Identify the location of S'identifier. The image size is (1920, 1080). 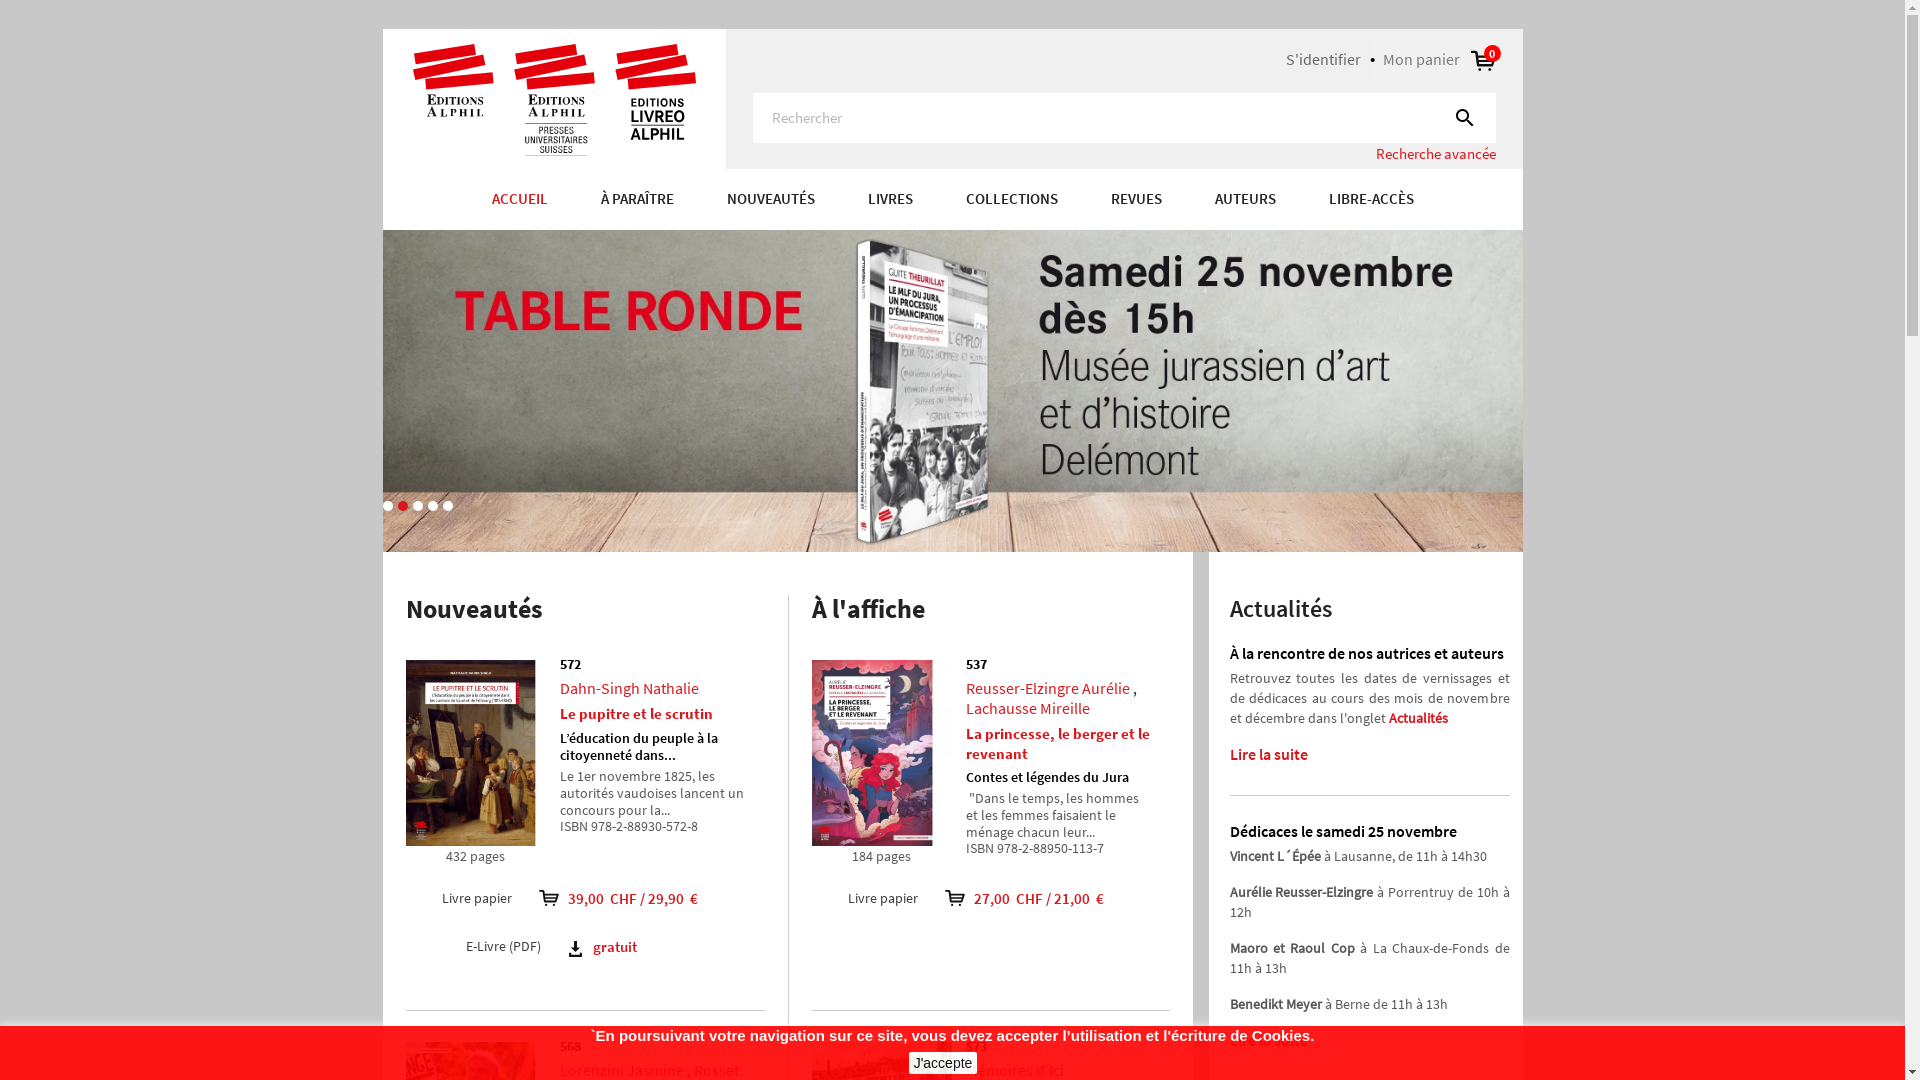
(1324, 59).